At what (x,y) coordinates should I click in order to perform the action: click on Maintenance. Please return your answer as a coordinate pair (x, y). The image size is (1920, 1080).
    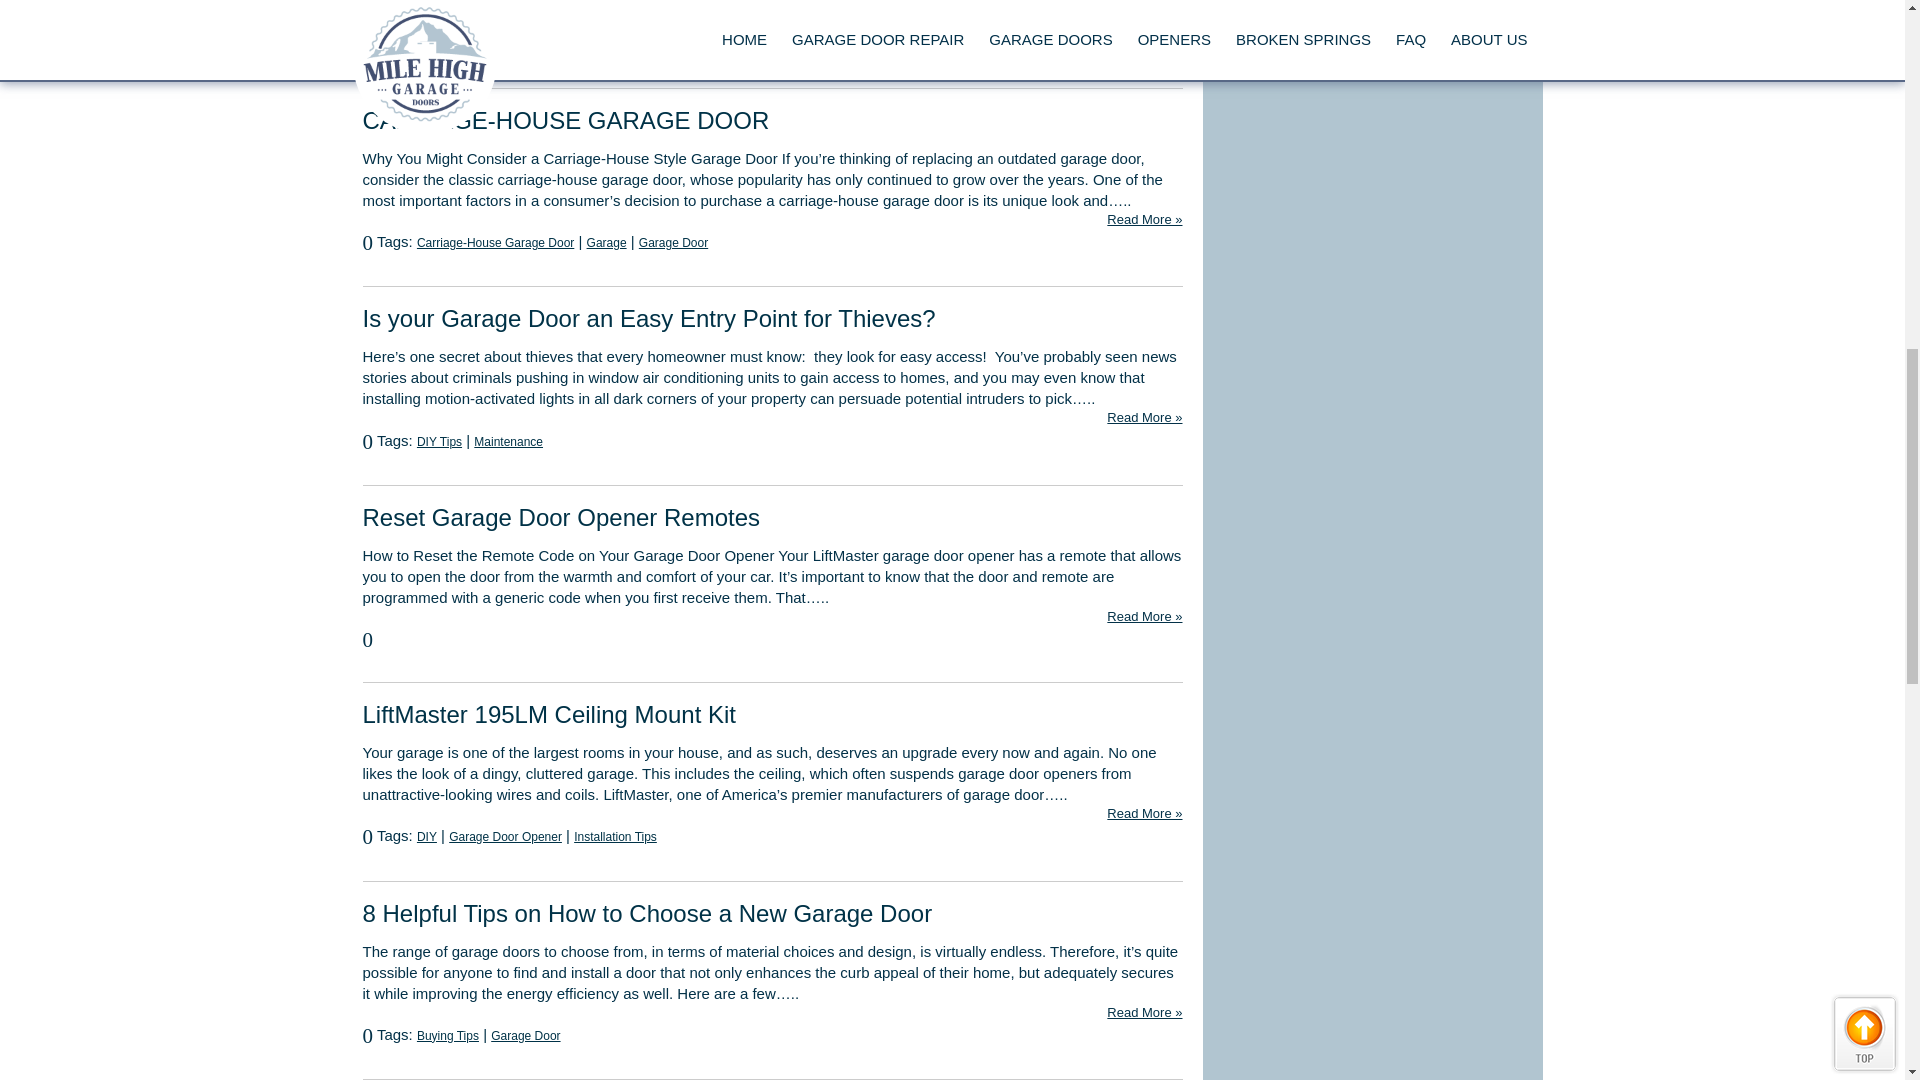
    Looking at the image, I should click on (508, 442).